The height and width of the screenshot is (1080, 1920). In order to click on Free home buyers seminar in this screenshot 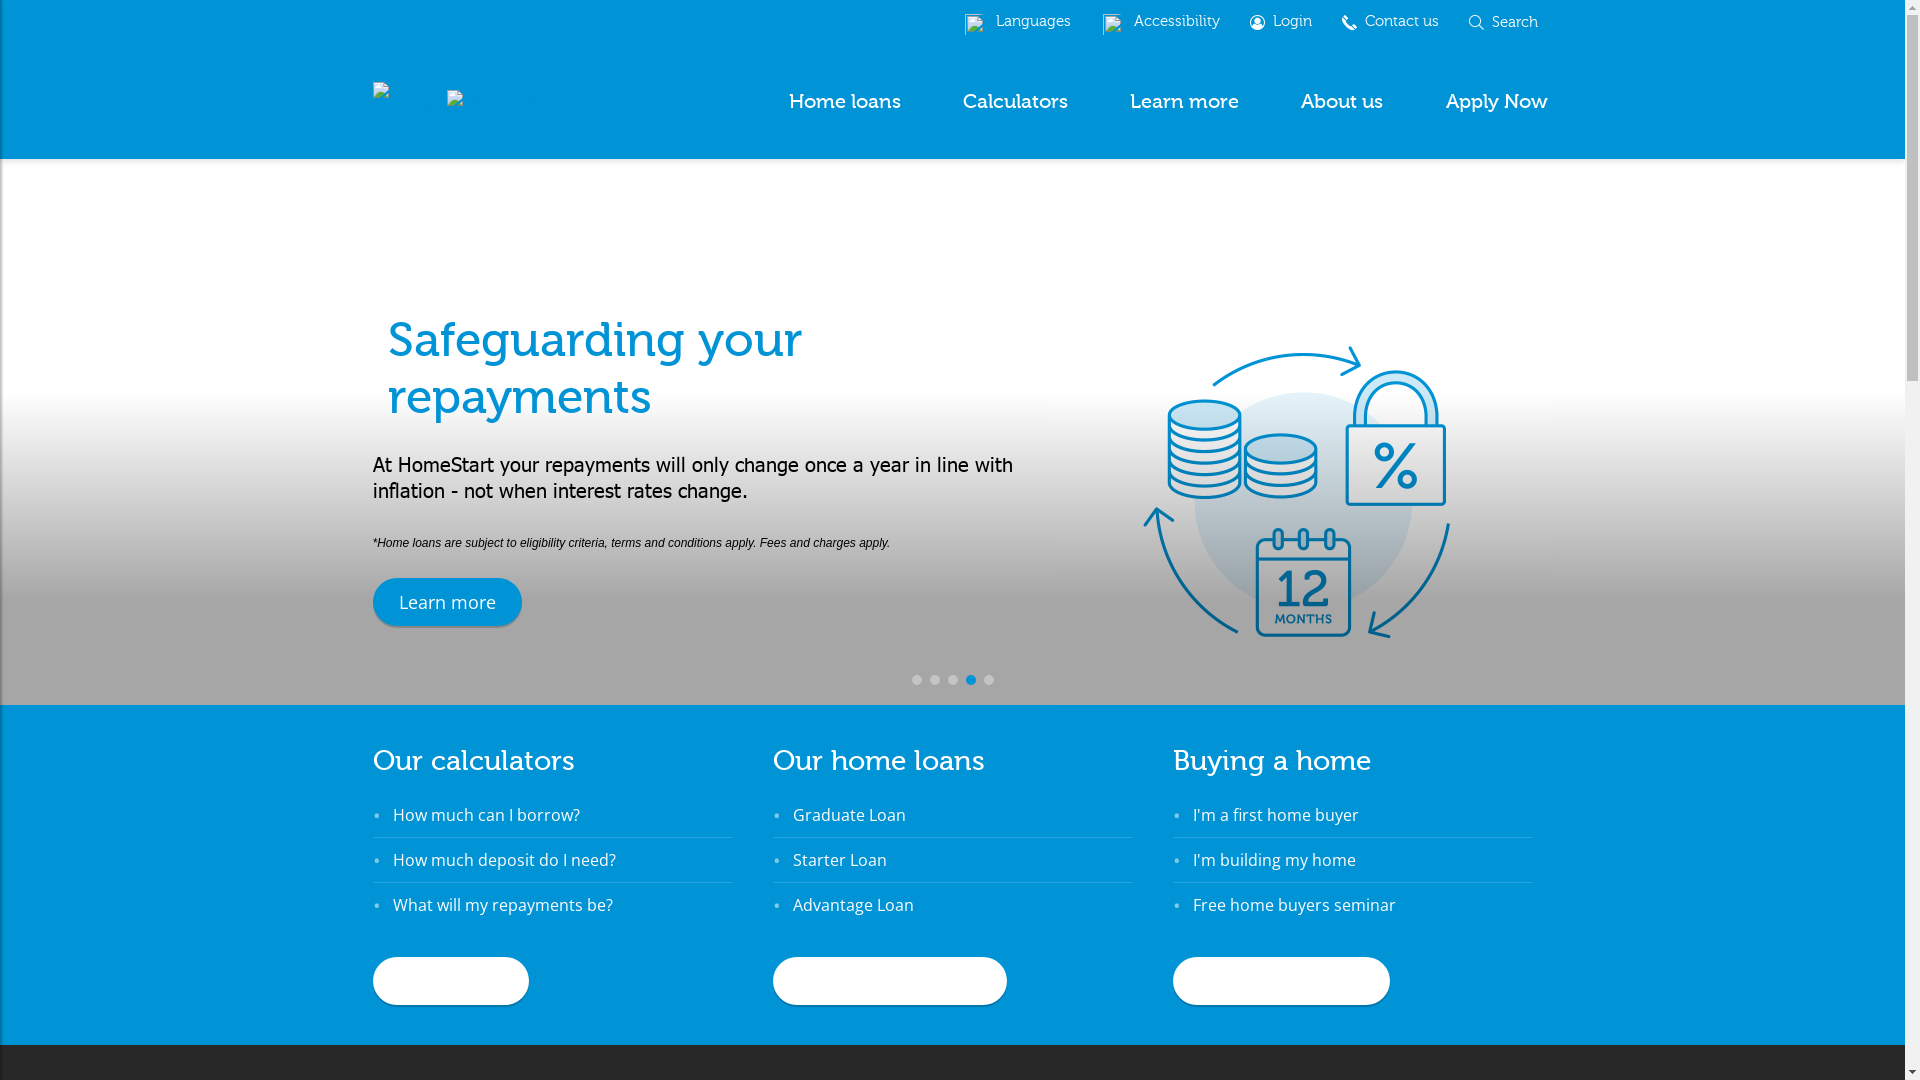, I will do `click(1294, 904)`.